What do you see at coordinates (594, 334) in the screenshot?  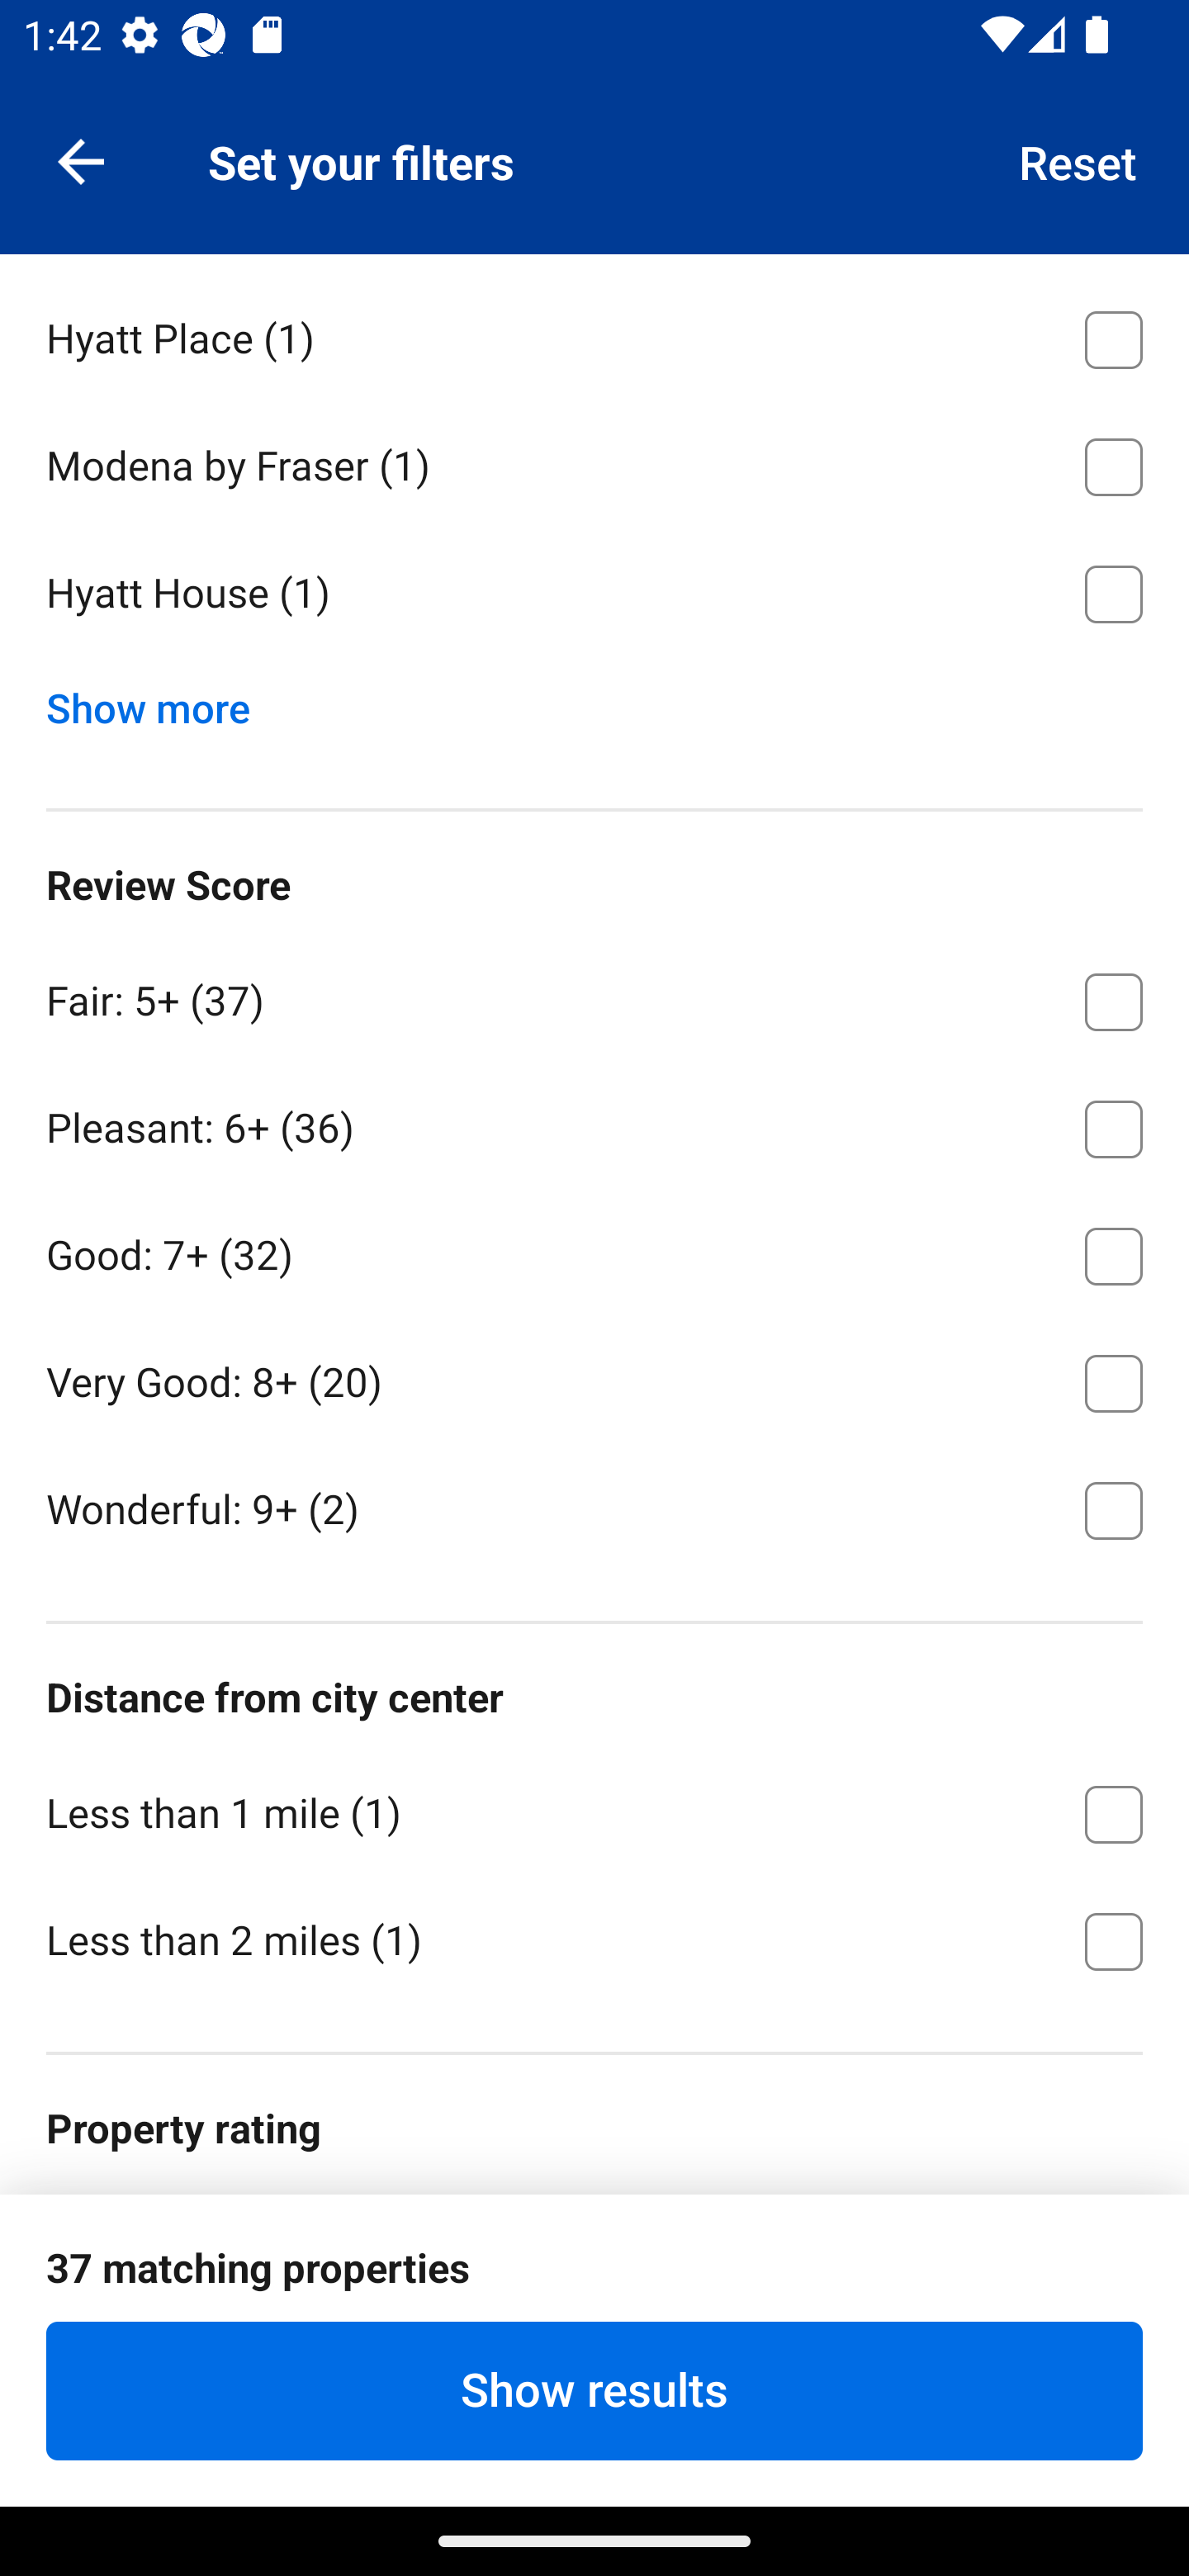 I see `Hyatt Place ⁦(1)` at bounding box center [594, 334].